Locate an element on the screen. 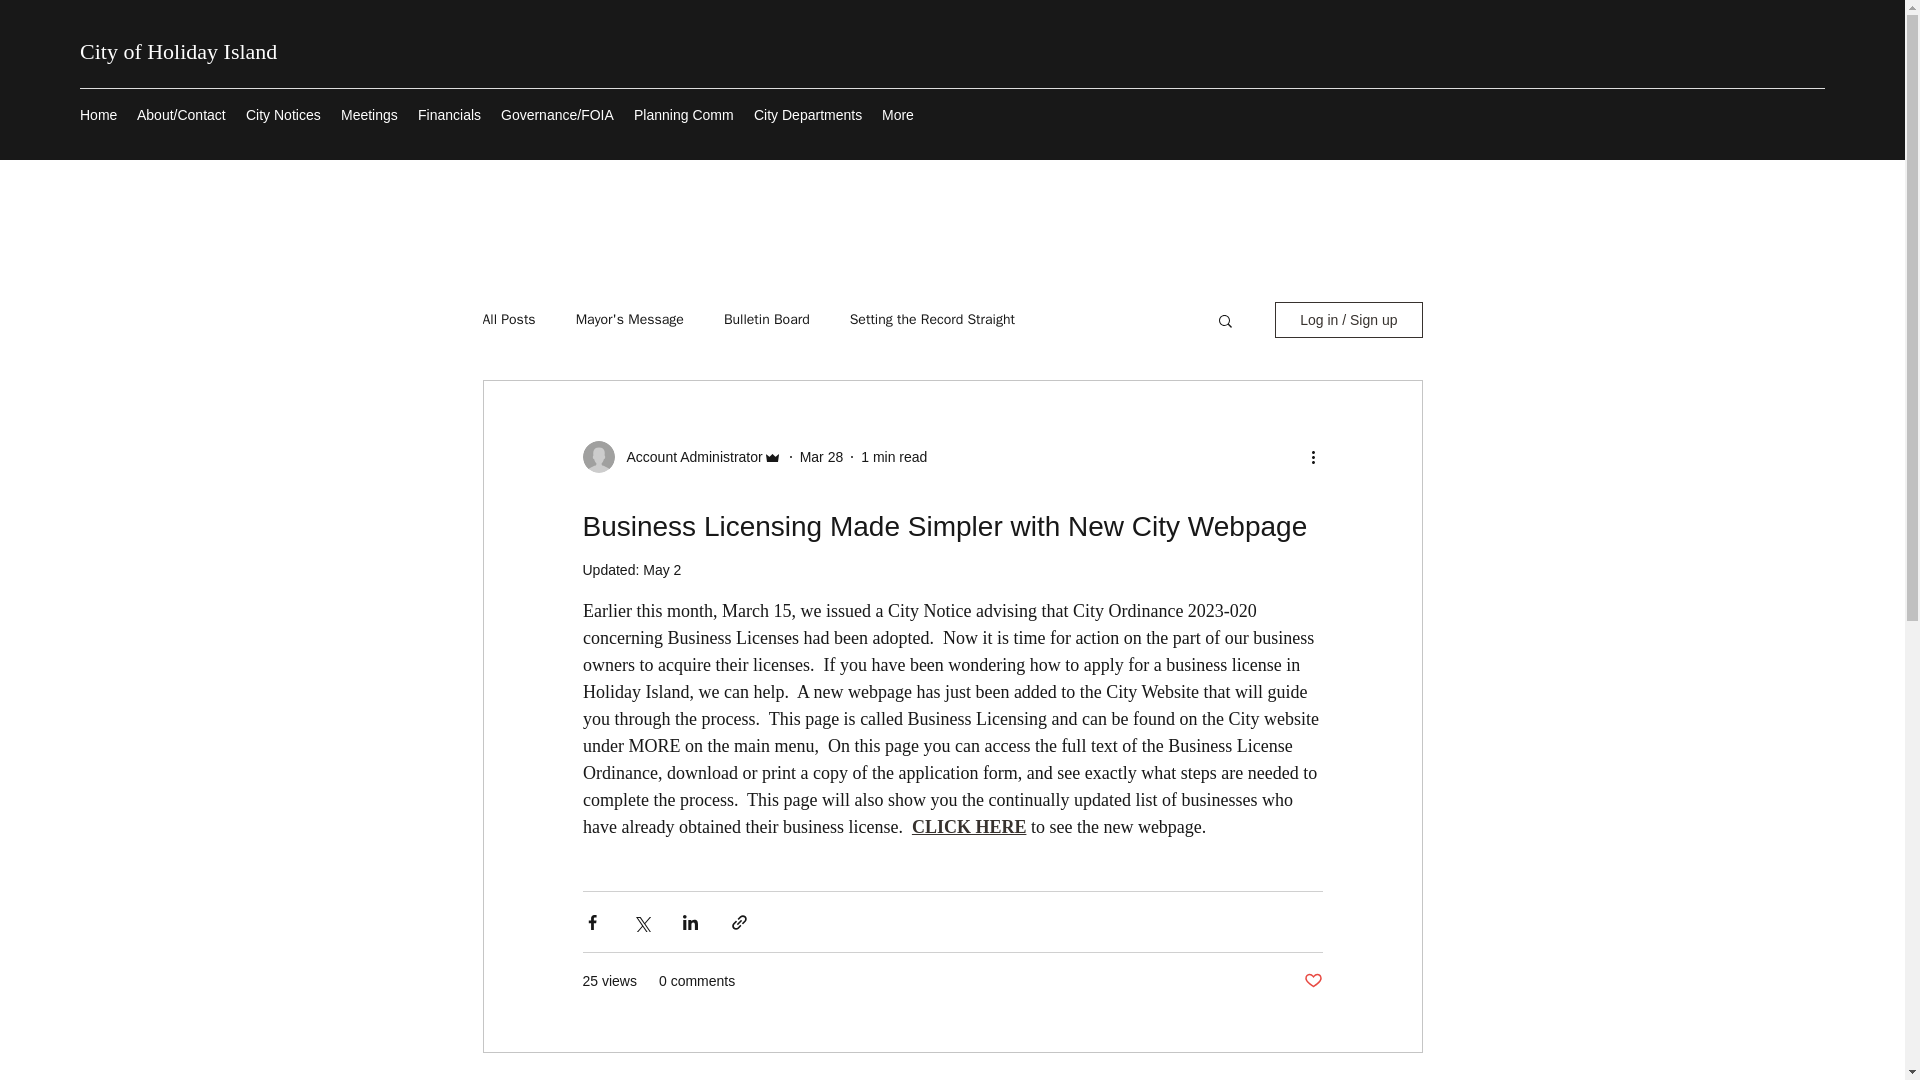  City of Holiday Island is located at coordinates (178, 50).